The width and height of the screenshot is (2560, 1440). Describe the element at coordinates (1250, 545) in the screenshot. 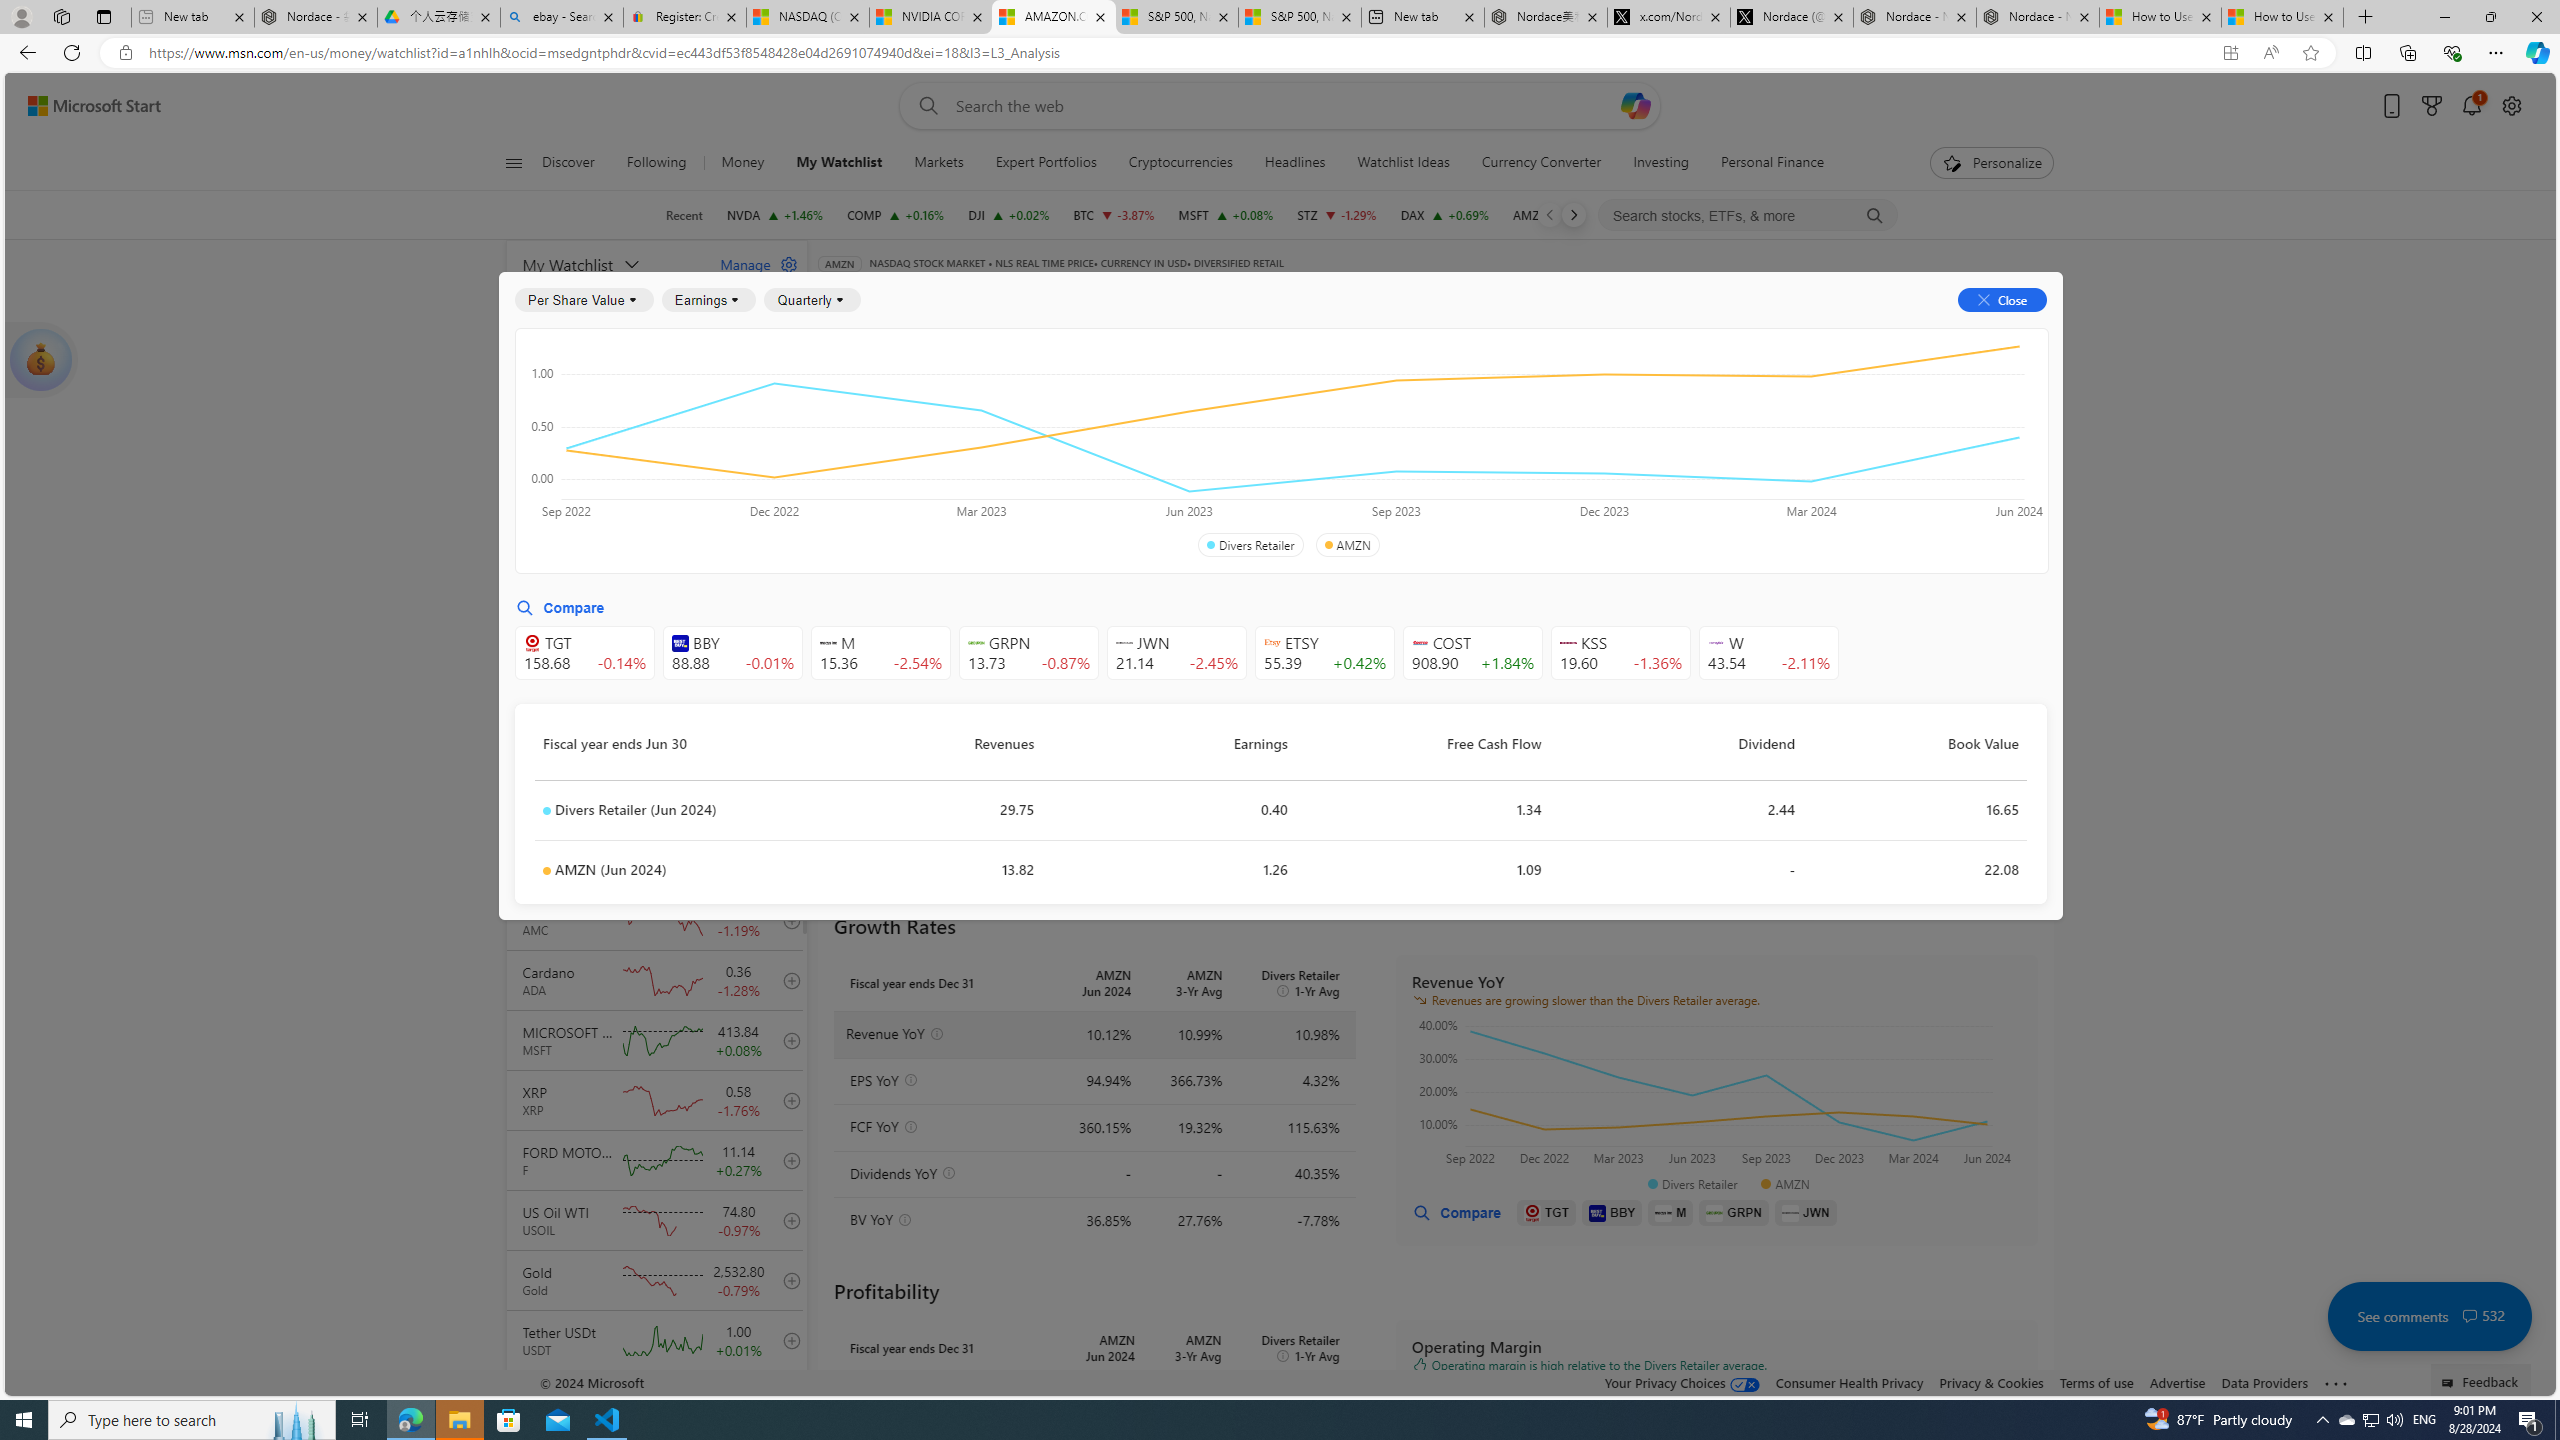

I see `Divers Retailer` at that location.